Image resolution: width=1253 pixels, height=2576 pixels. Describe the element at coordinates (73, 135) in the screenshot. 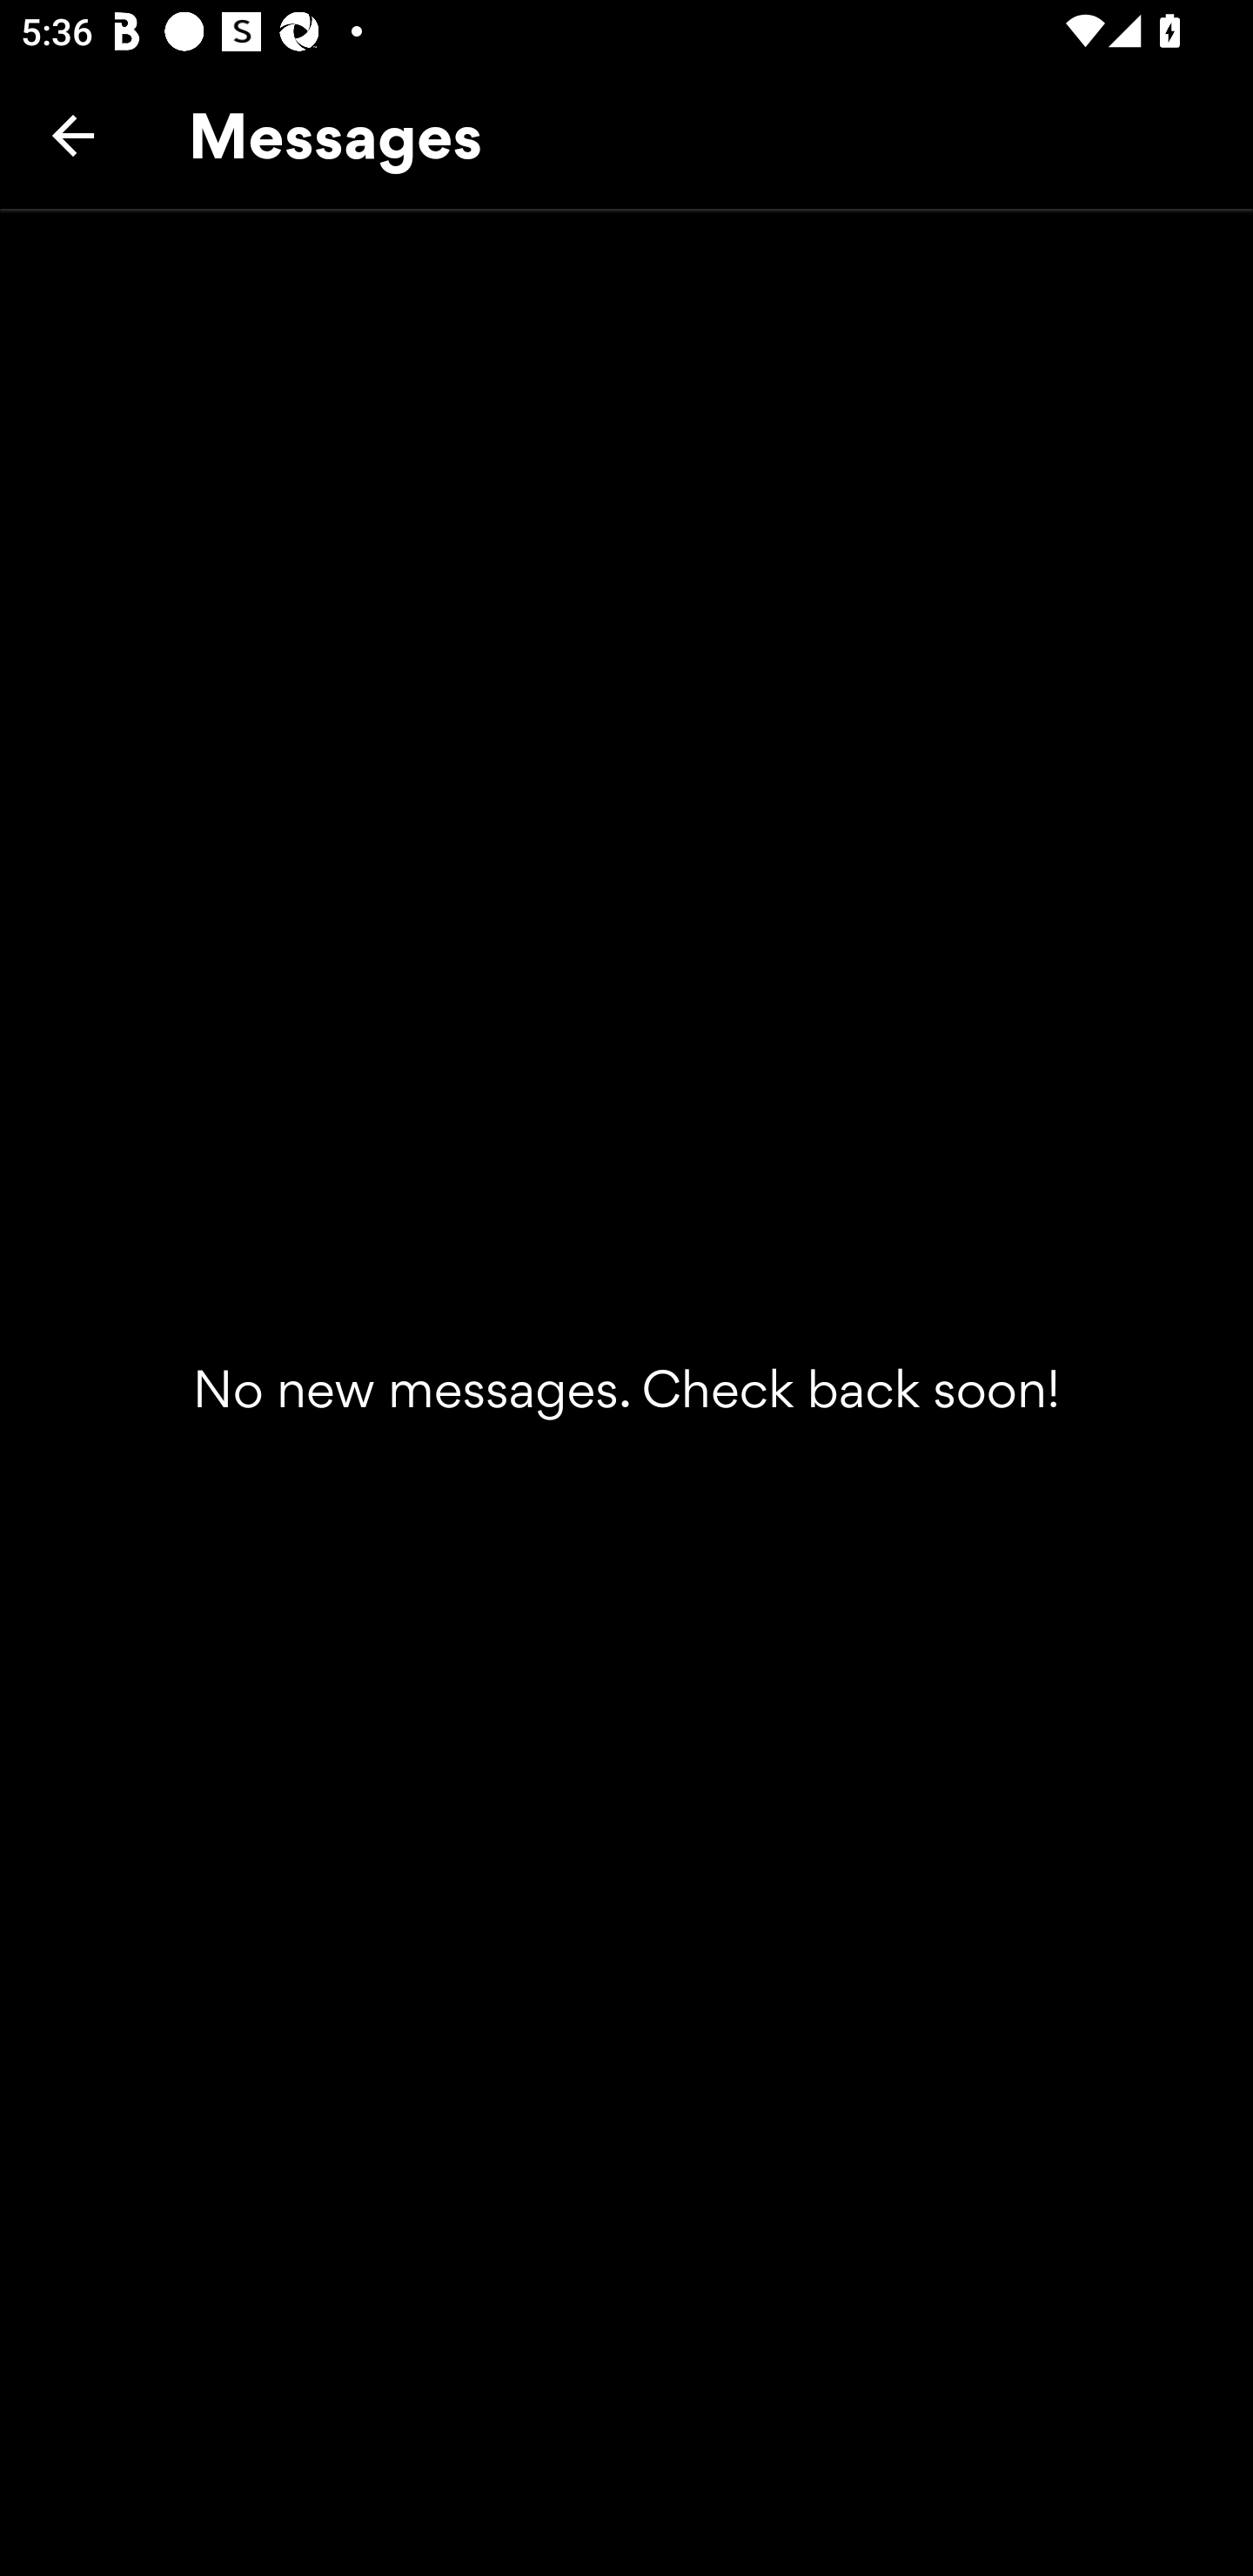

I see `Back` at that location.